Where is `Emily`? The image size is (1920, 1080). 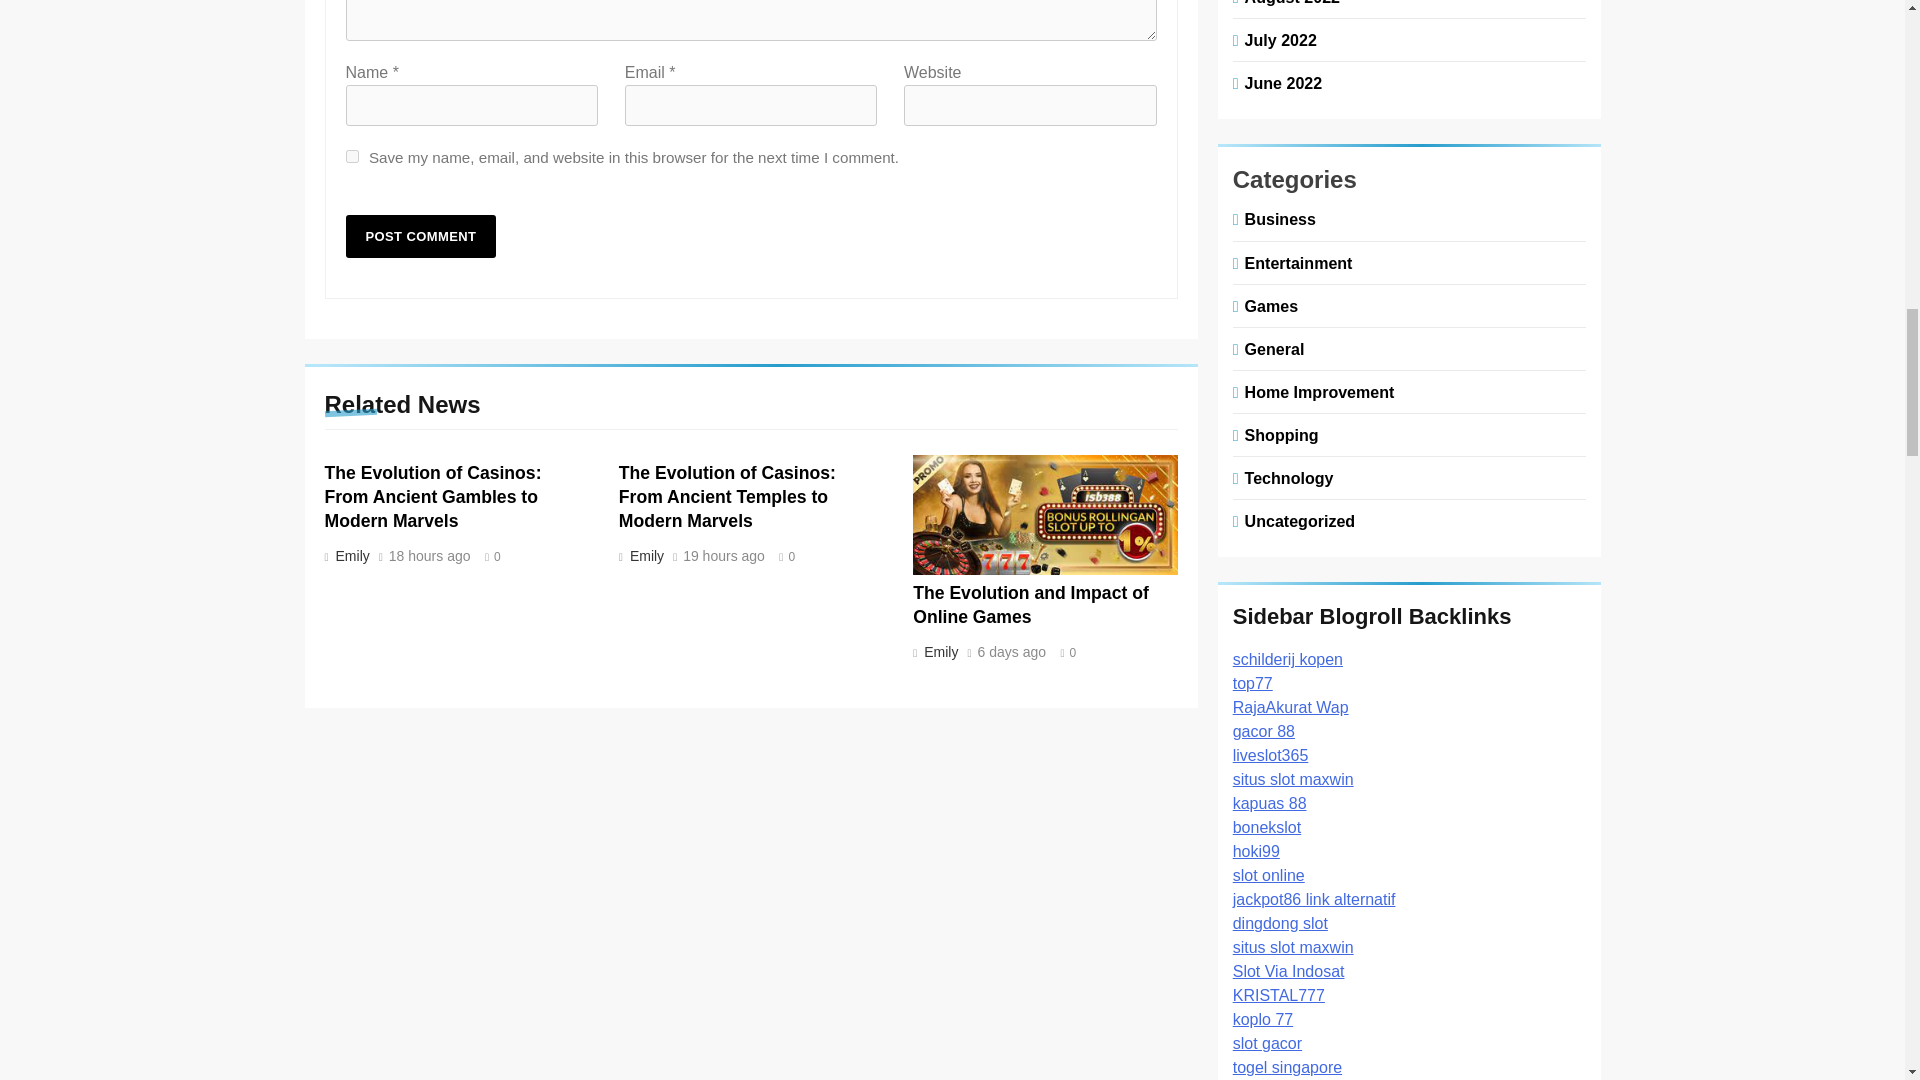 Emily is located at coordinates (644, 555).